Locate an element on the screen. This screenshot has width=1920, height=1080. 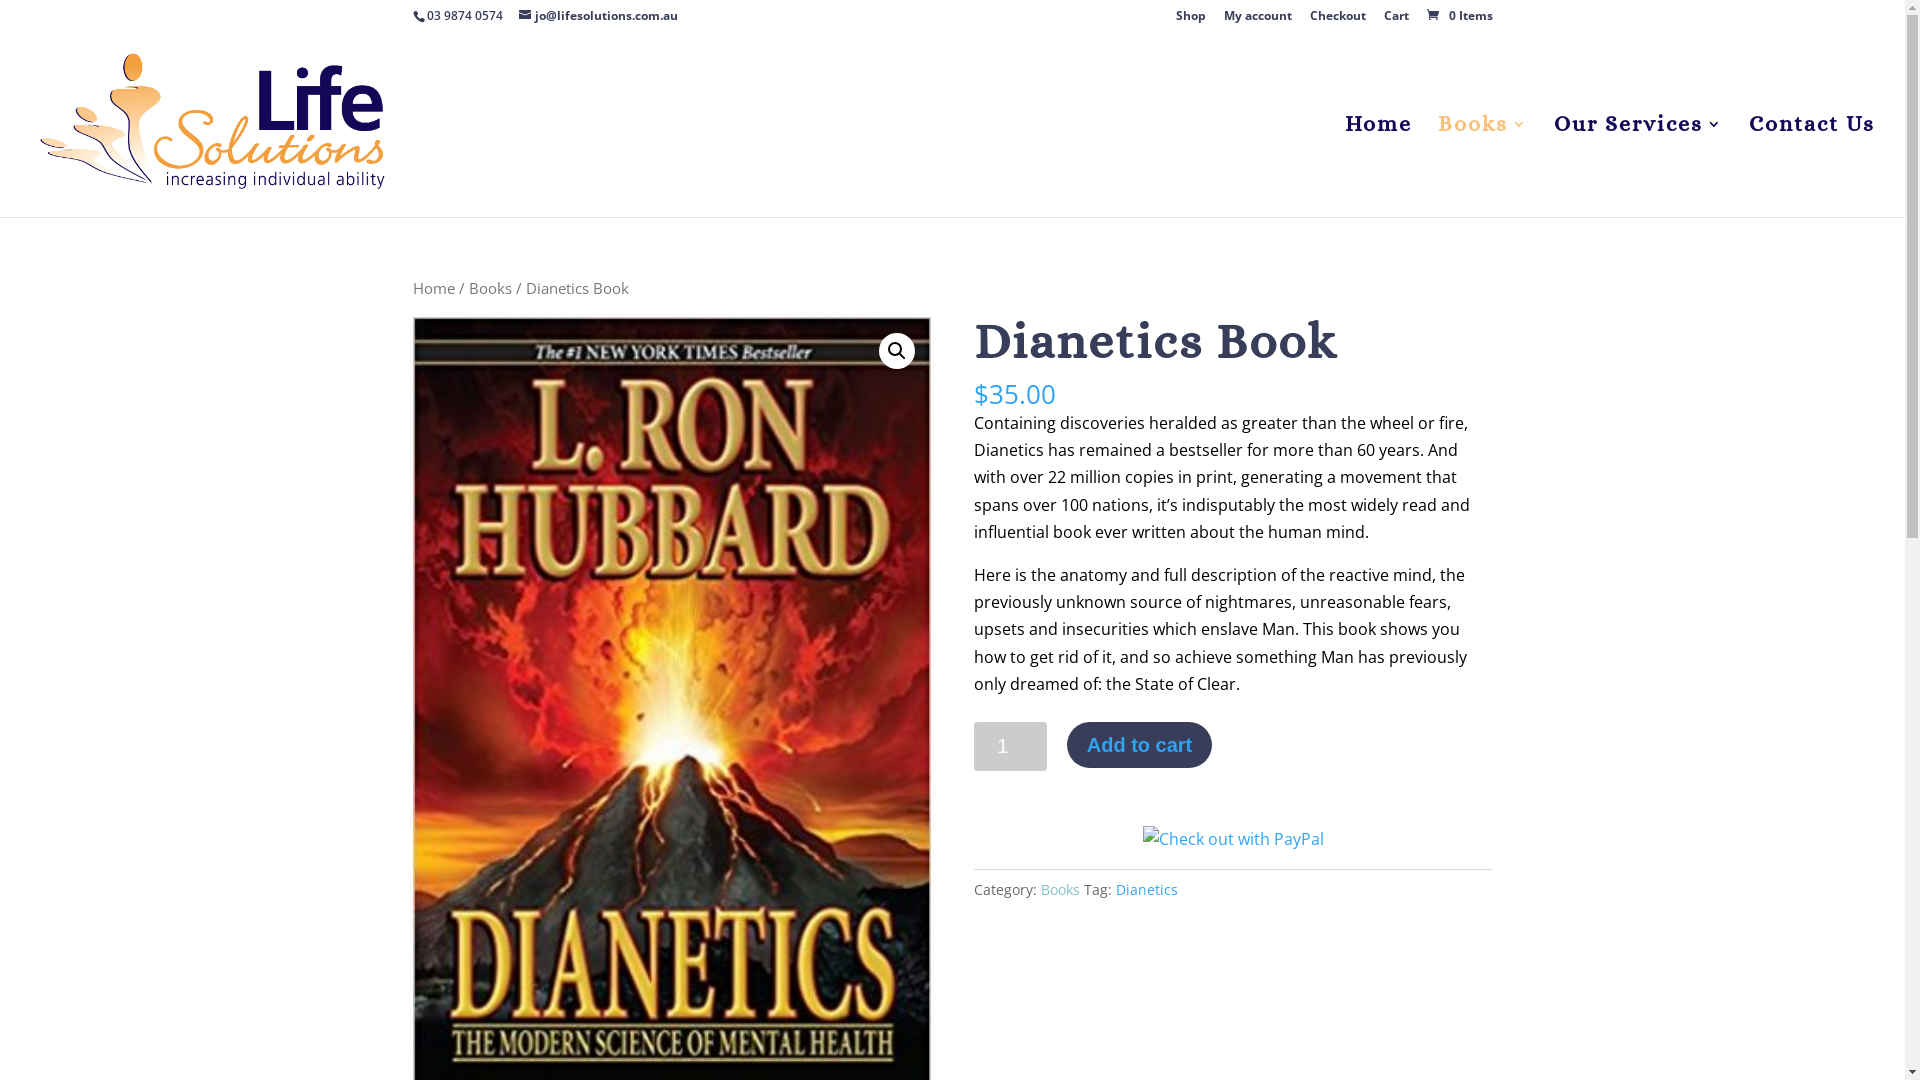
Shop is located at coordinates (1191, 20).